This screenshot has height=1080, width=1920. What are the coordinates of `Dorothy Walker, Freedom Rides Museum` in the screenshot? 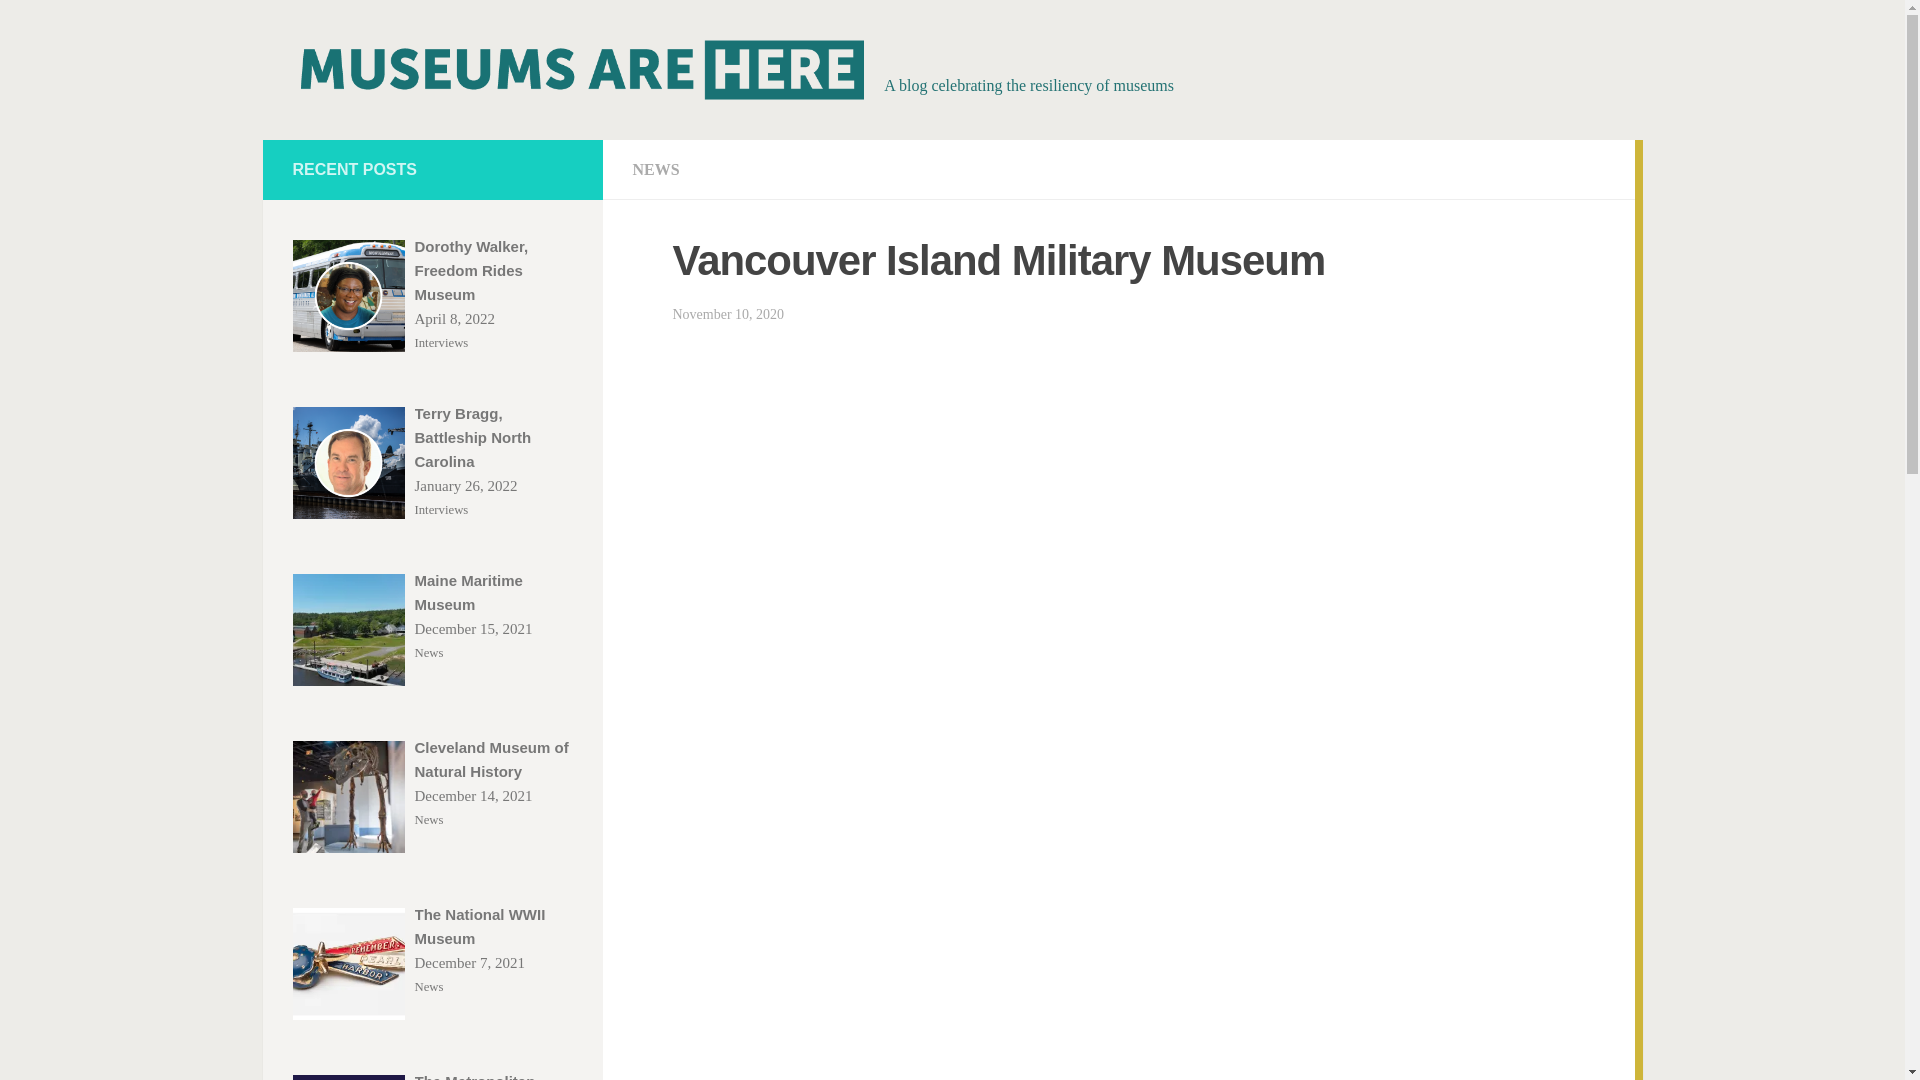 It's located at (493, 270).